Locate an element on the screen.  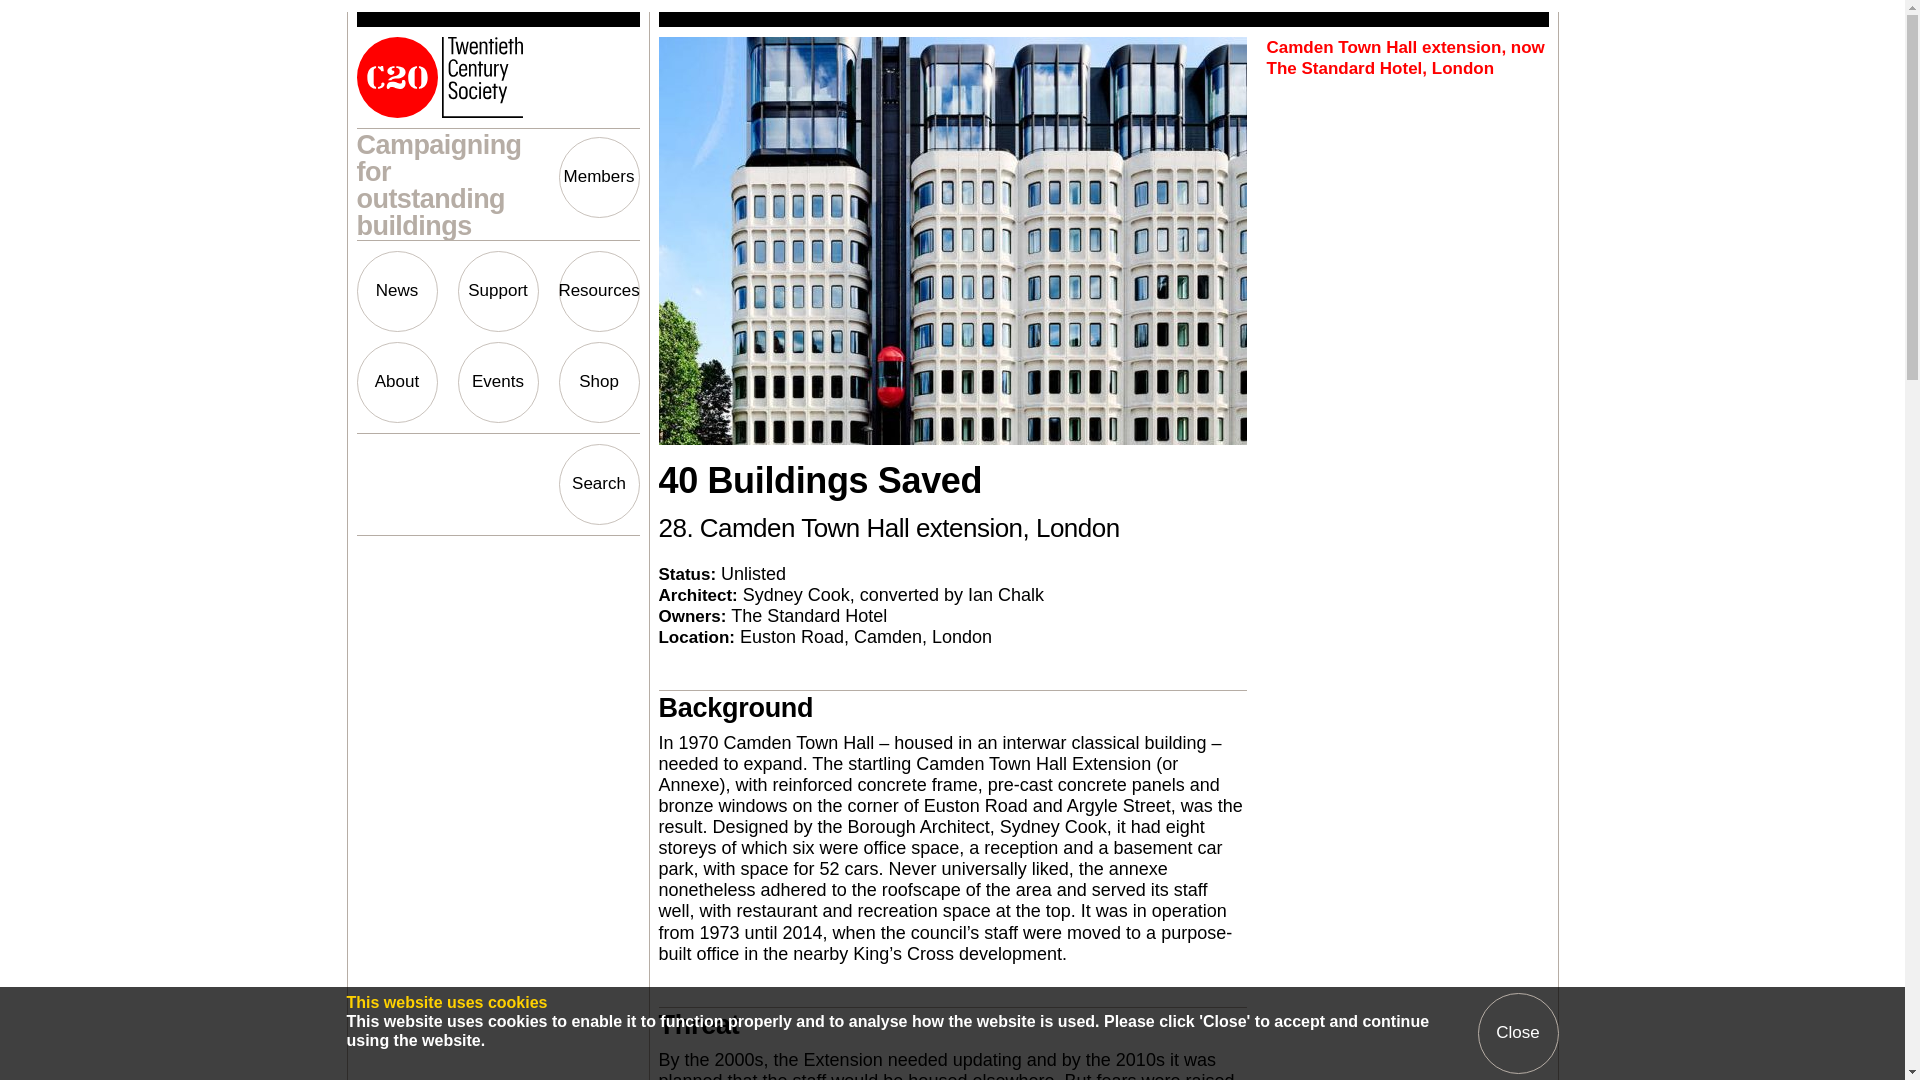
Members is located at coordinates (598, 178).